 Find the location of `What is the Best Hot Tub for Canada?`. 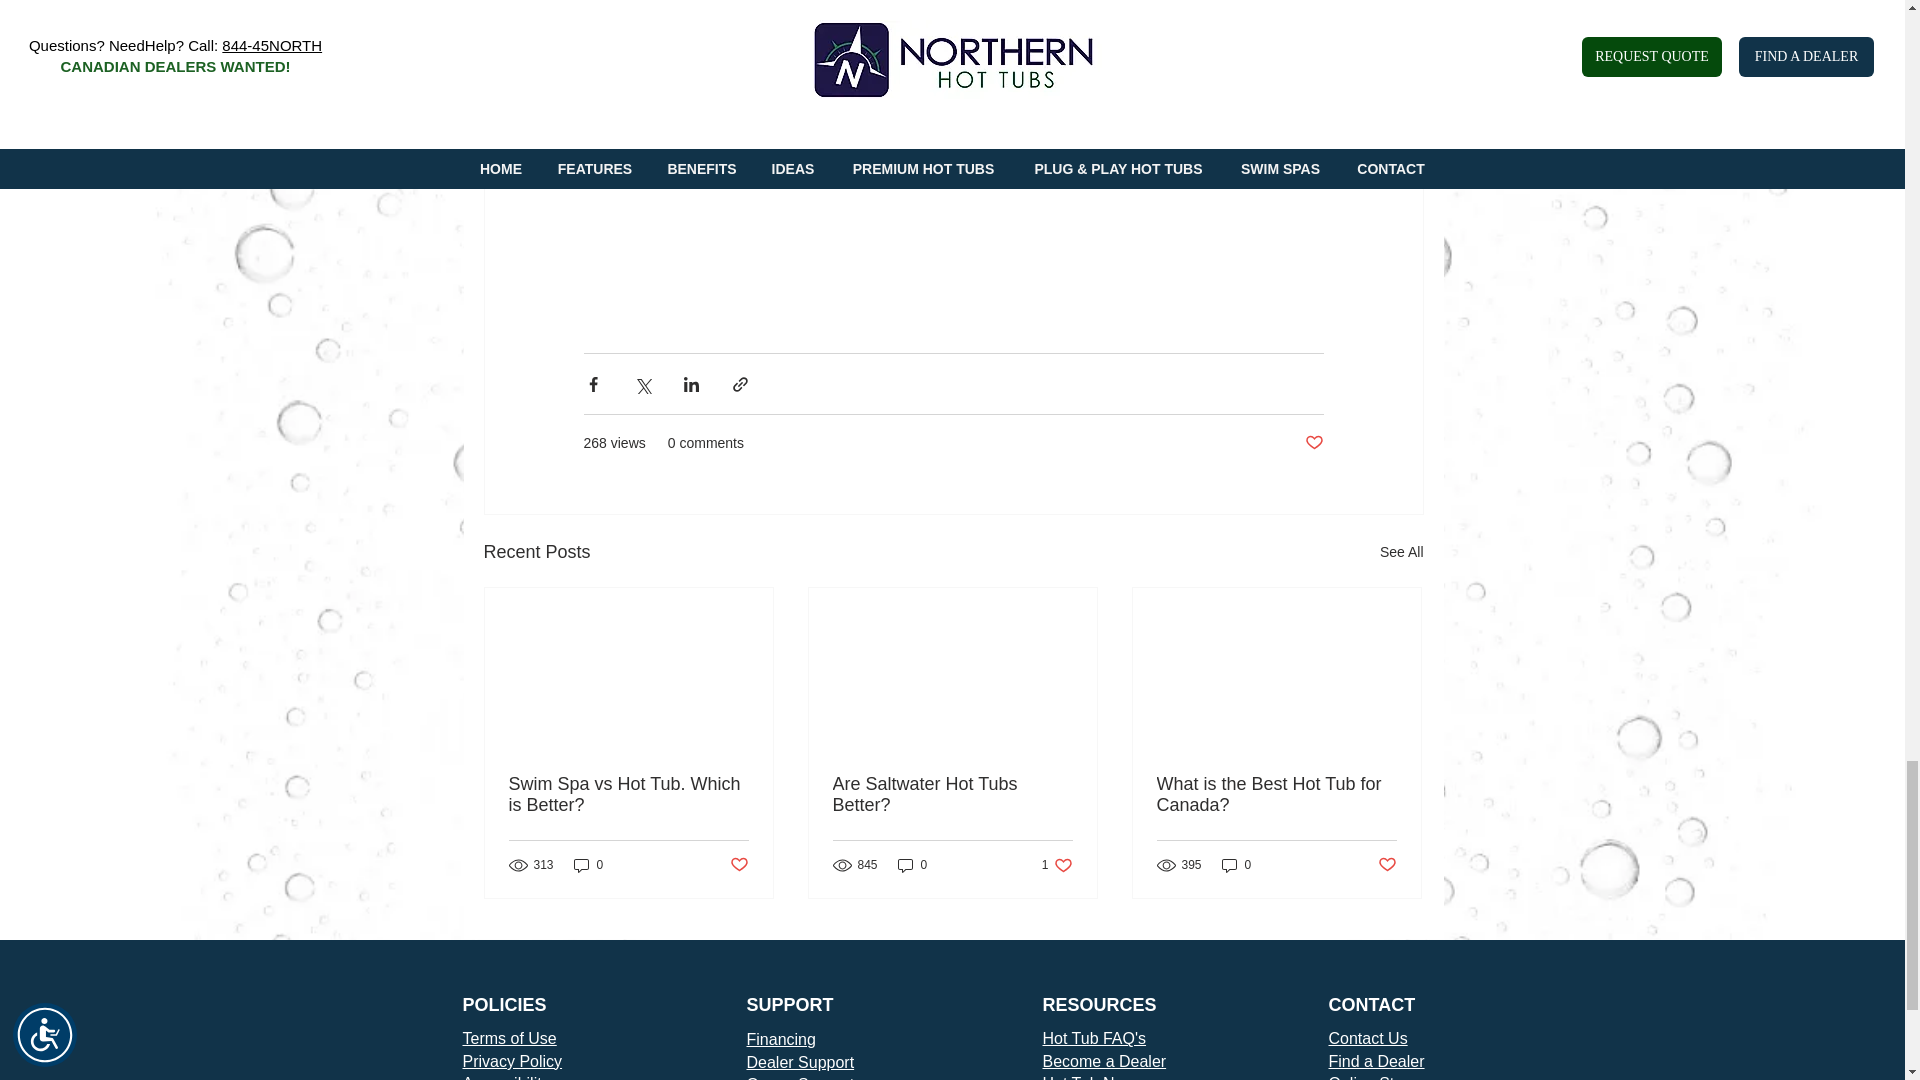

What is the Best Hot Tub for Canada? is located at coordinates (1275, 795).